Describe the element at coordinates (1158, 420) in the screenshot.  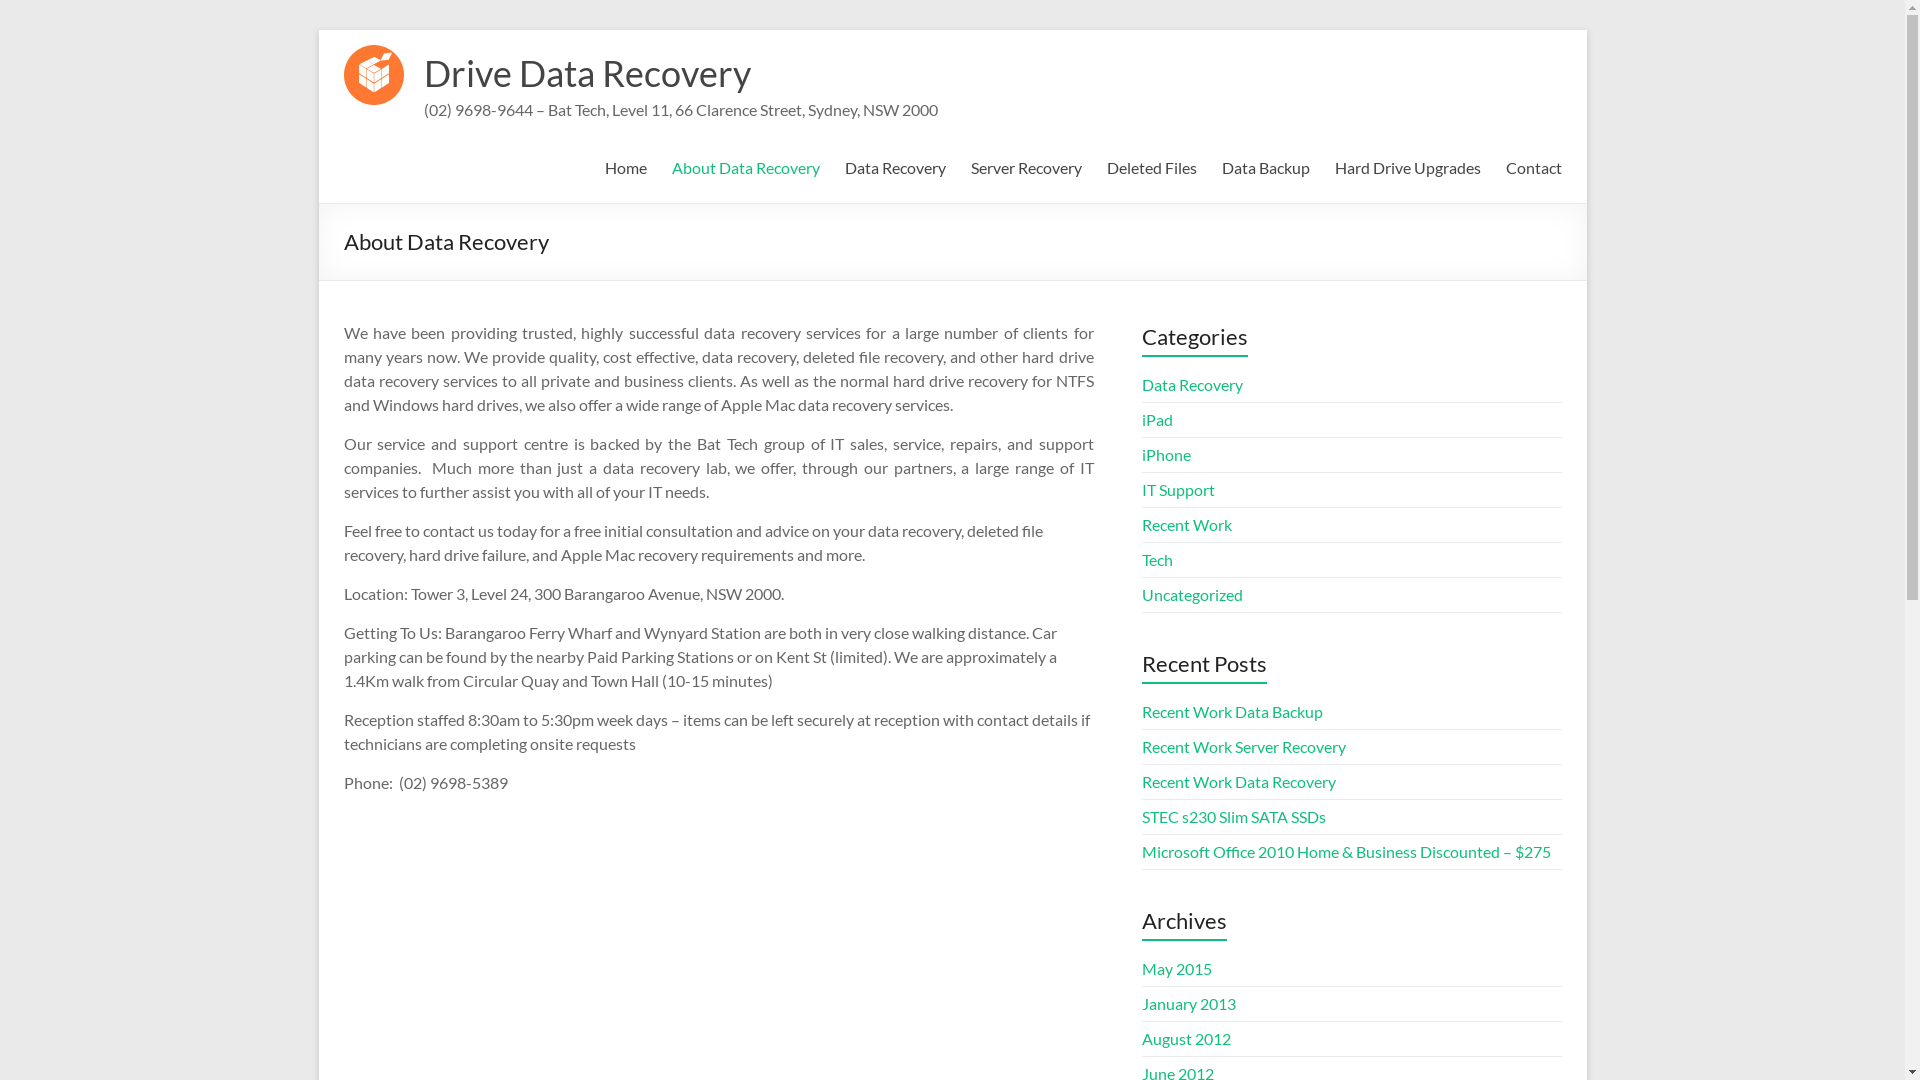
I see `iPad` at that location.